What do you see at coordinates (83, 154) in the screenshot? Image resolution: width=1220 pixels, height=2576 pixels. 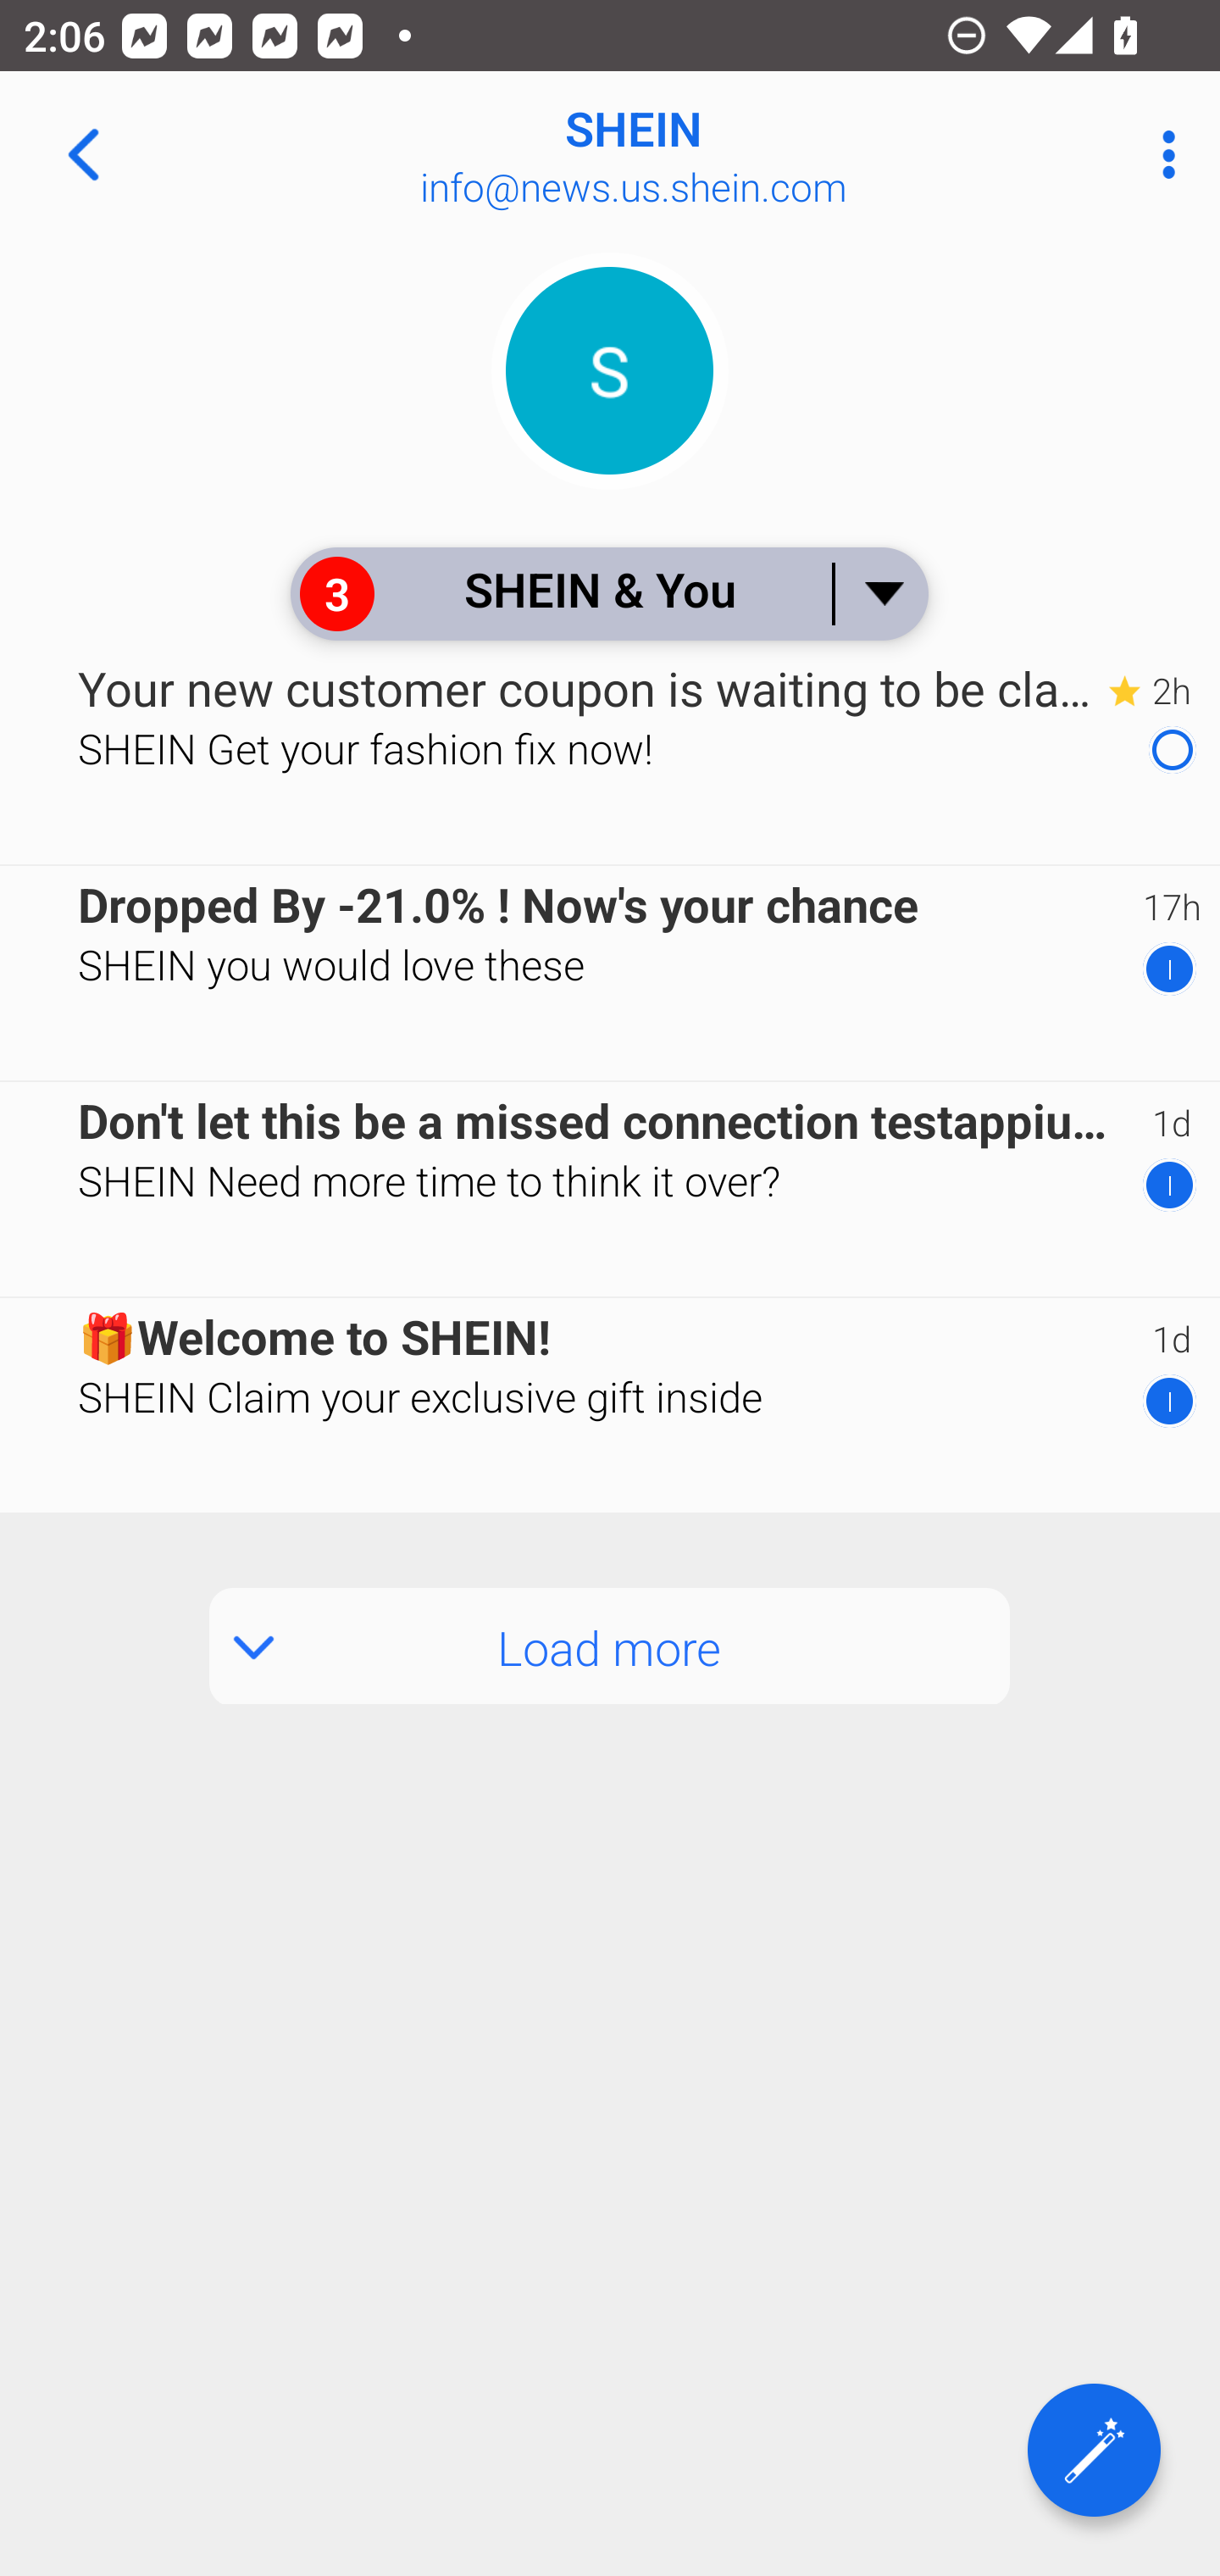 I see `Navigate up` at bounding box center [83, 154].